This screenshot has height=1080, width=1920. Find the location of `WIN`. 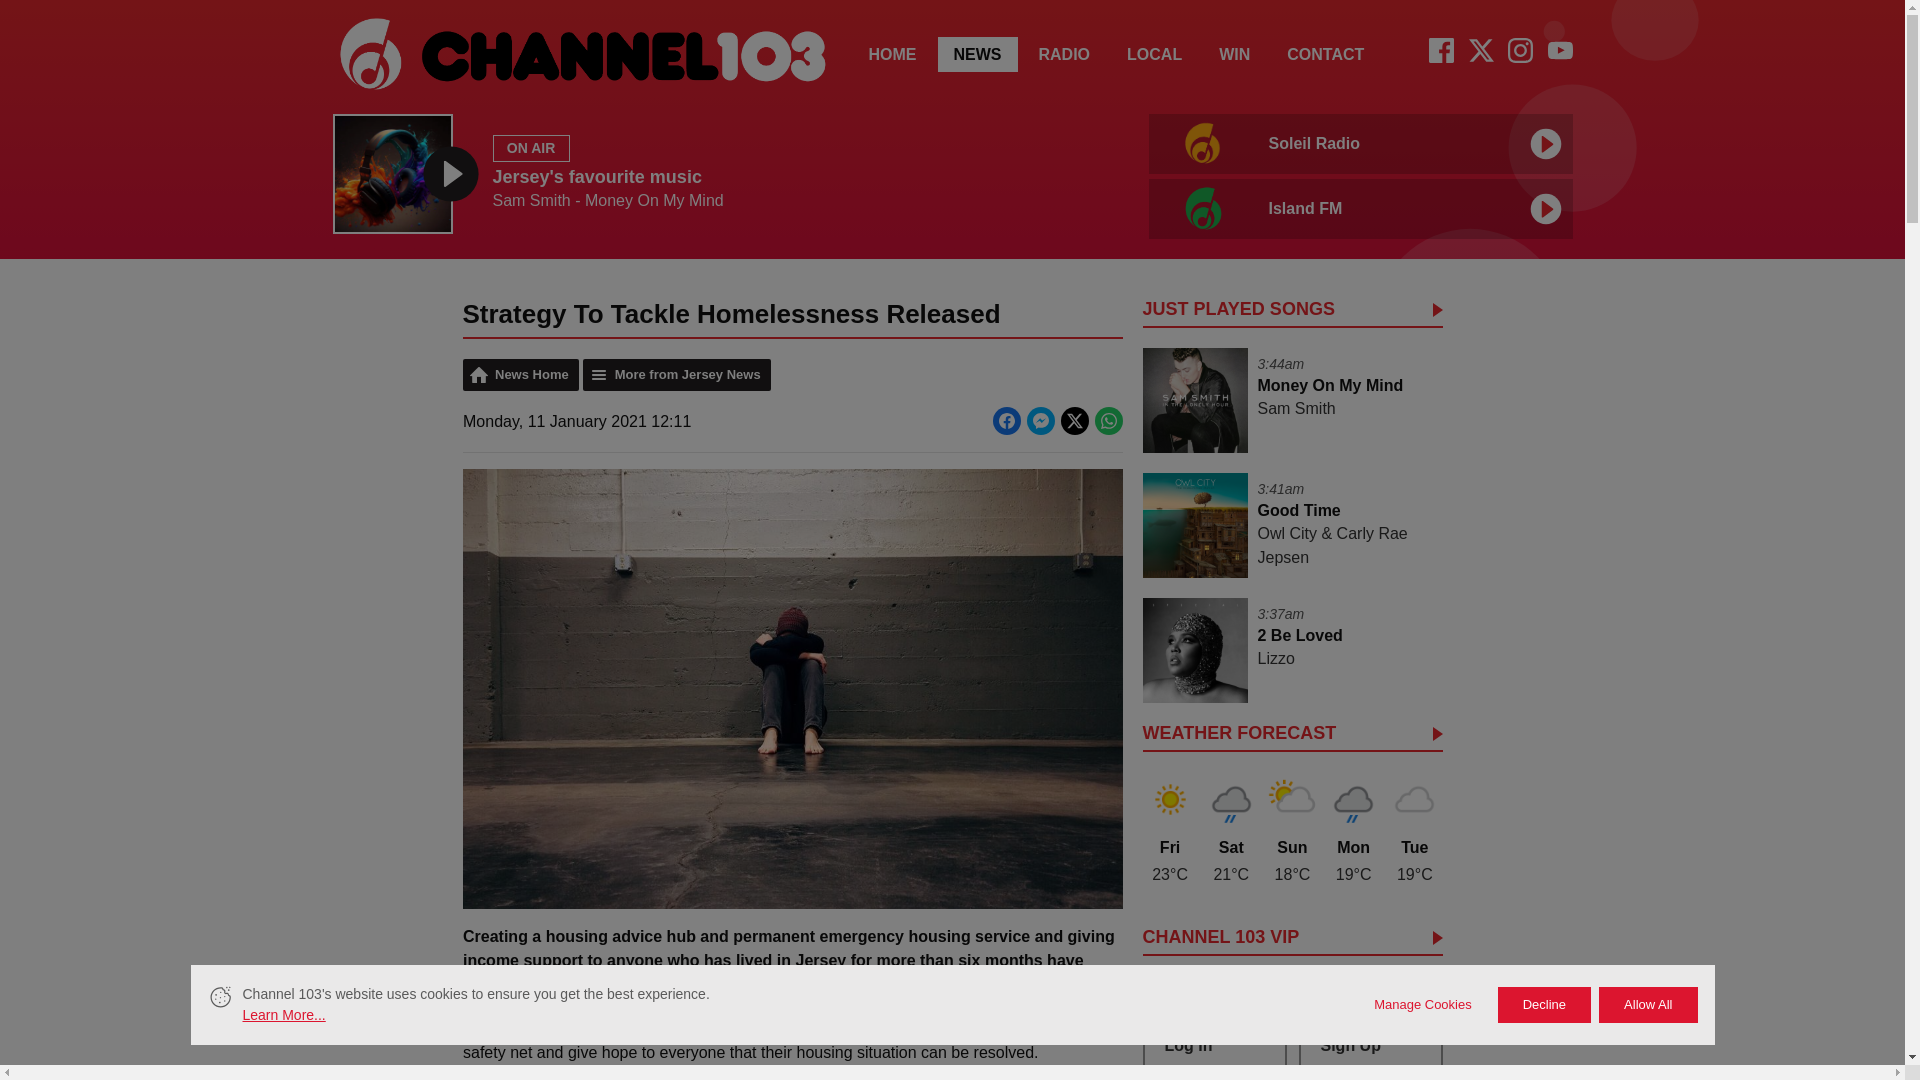

WIN is located at coordinates (1154, 54).